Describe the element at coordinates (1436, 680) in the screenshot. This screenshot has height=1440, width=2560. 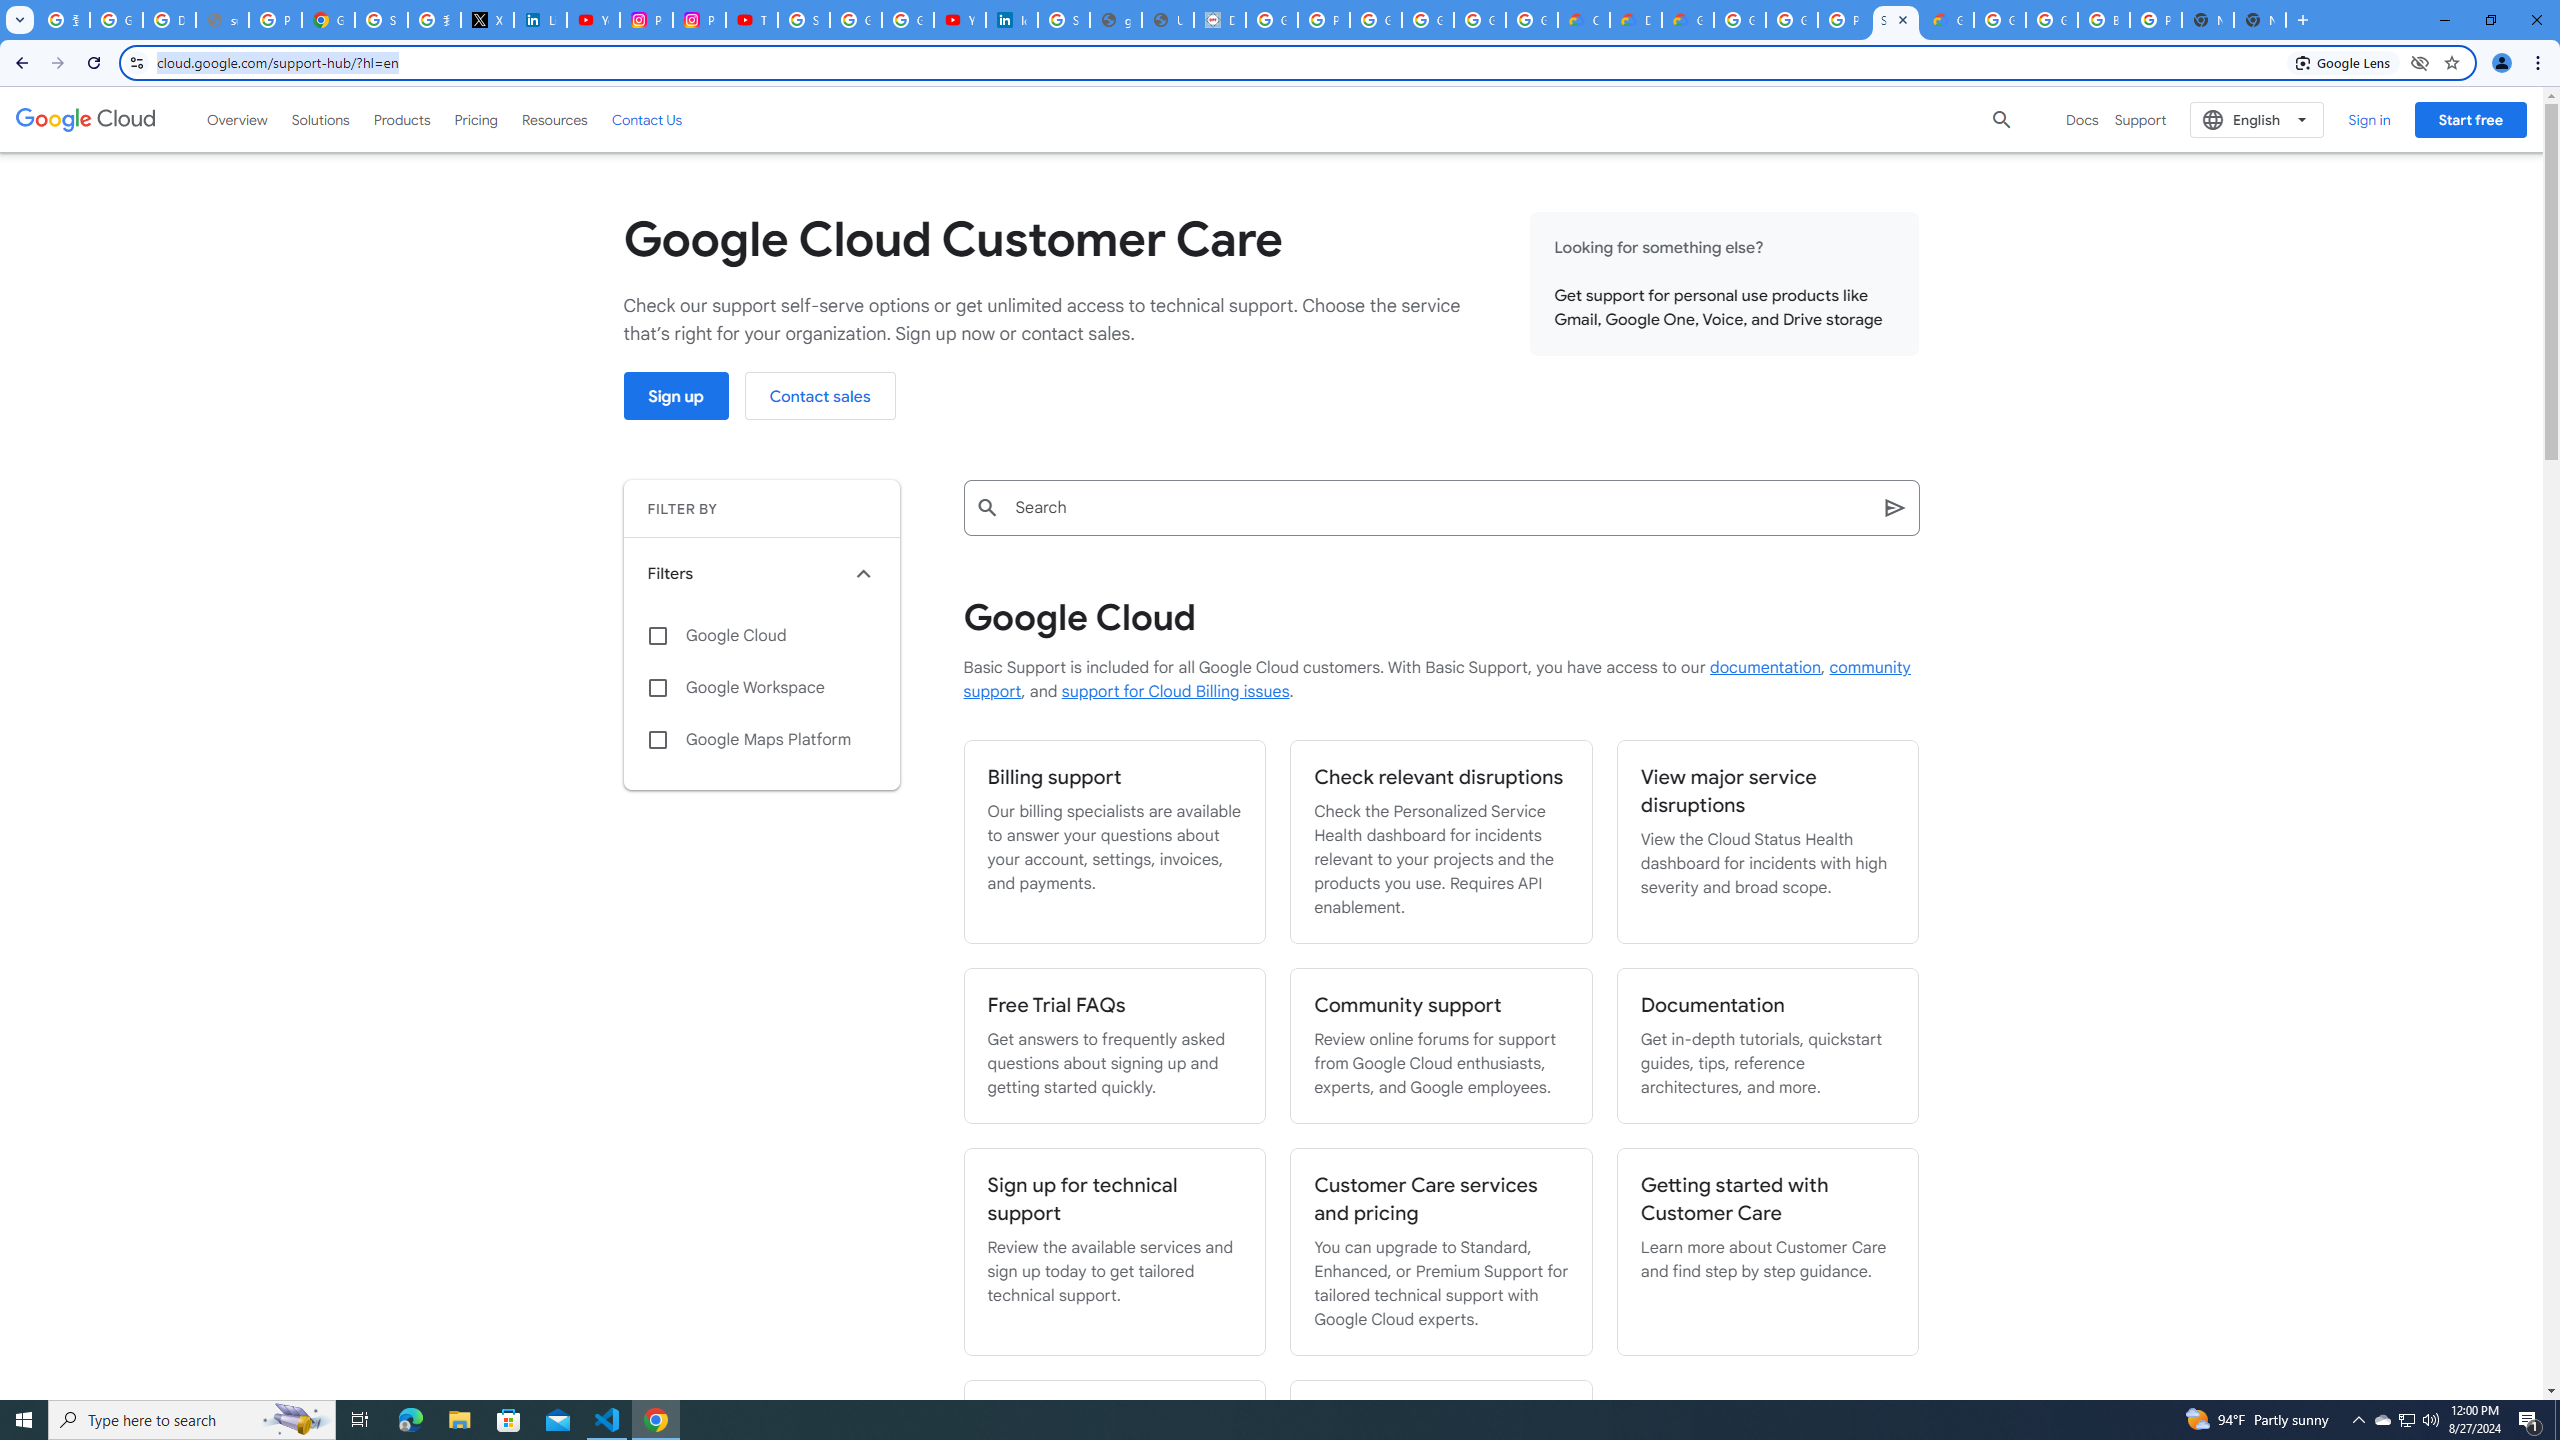
I see `community support` at that location.